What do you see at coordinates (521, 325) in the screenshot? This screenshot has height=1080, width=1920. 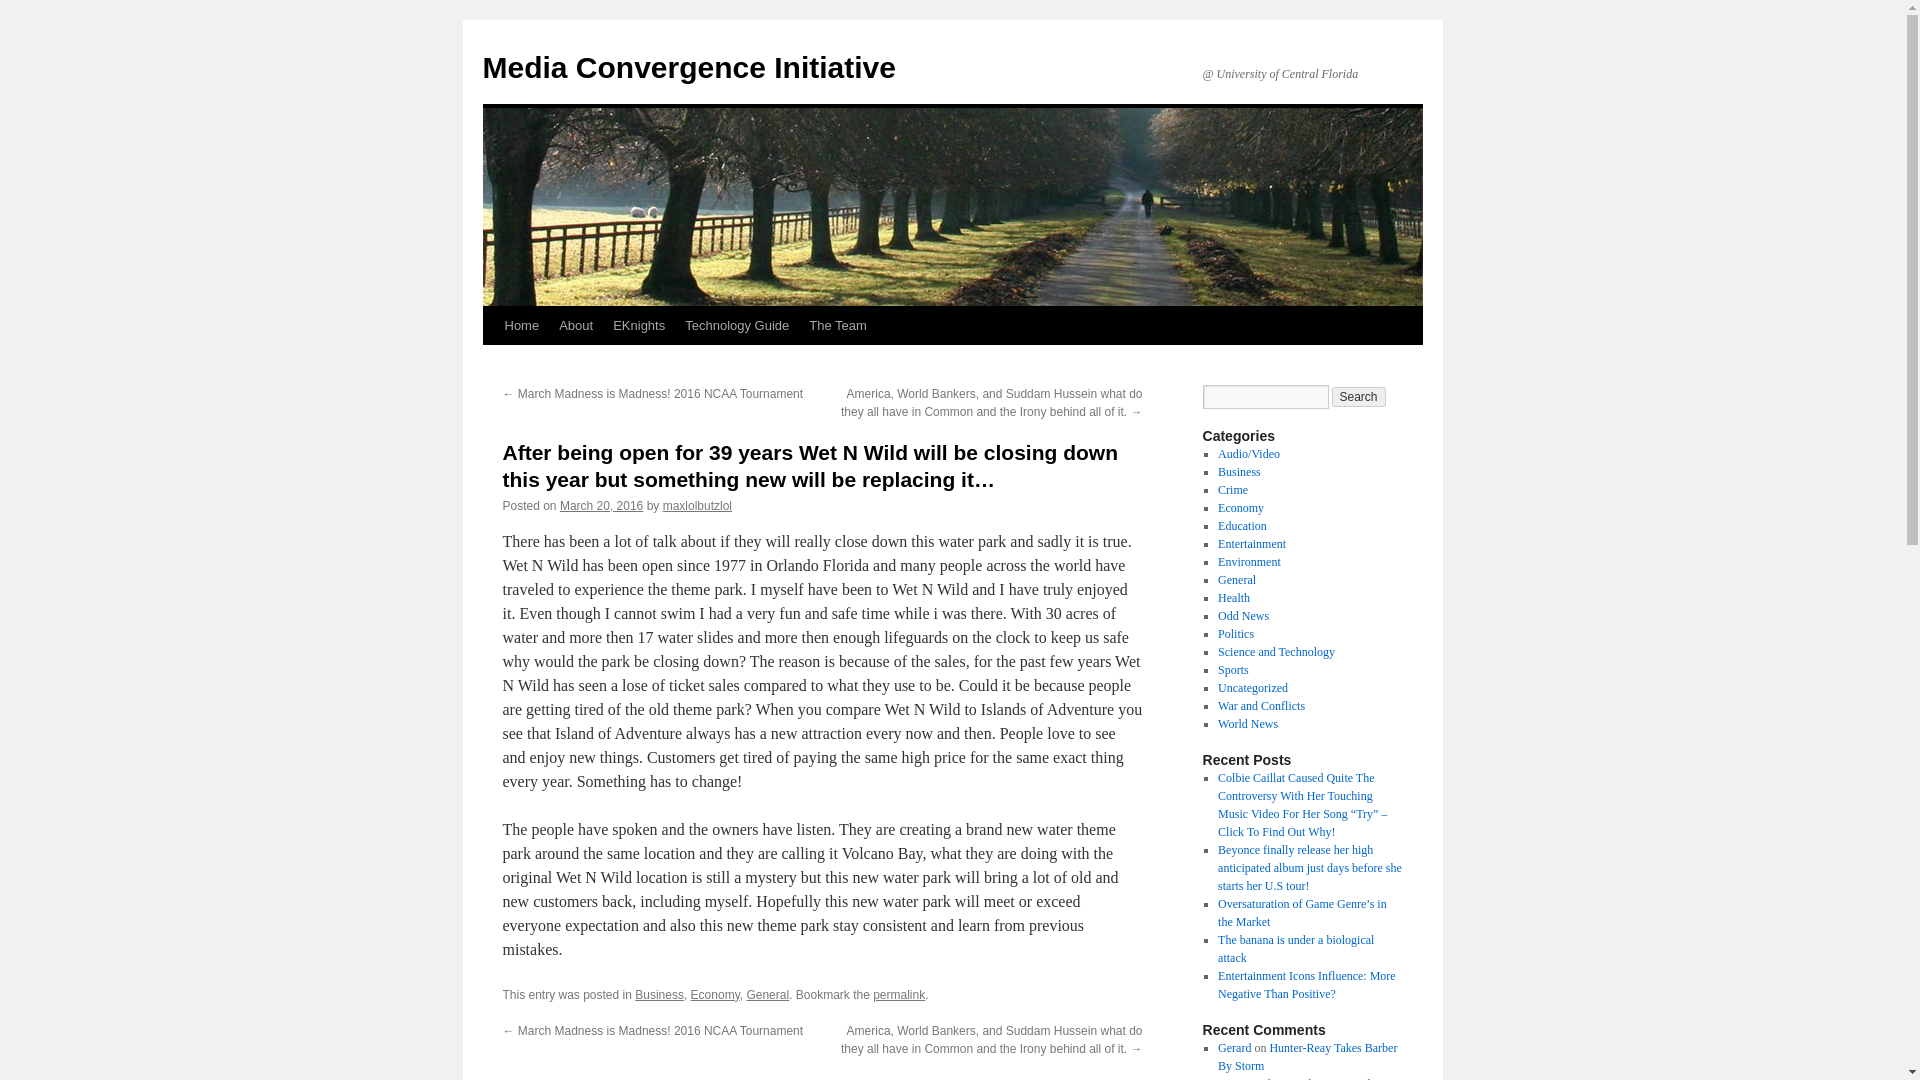 I see `Home` at bounding box center [521, 325].